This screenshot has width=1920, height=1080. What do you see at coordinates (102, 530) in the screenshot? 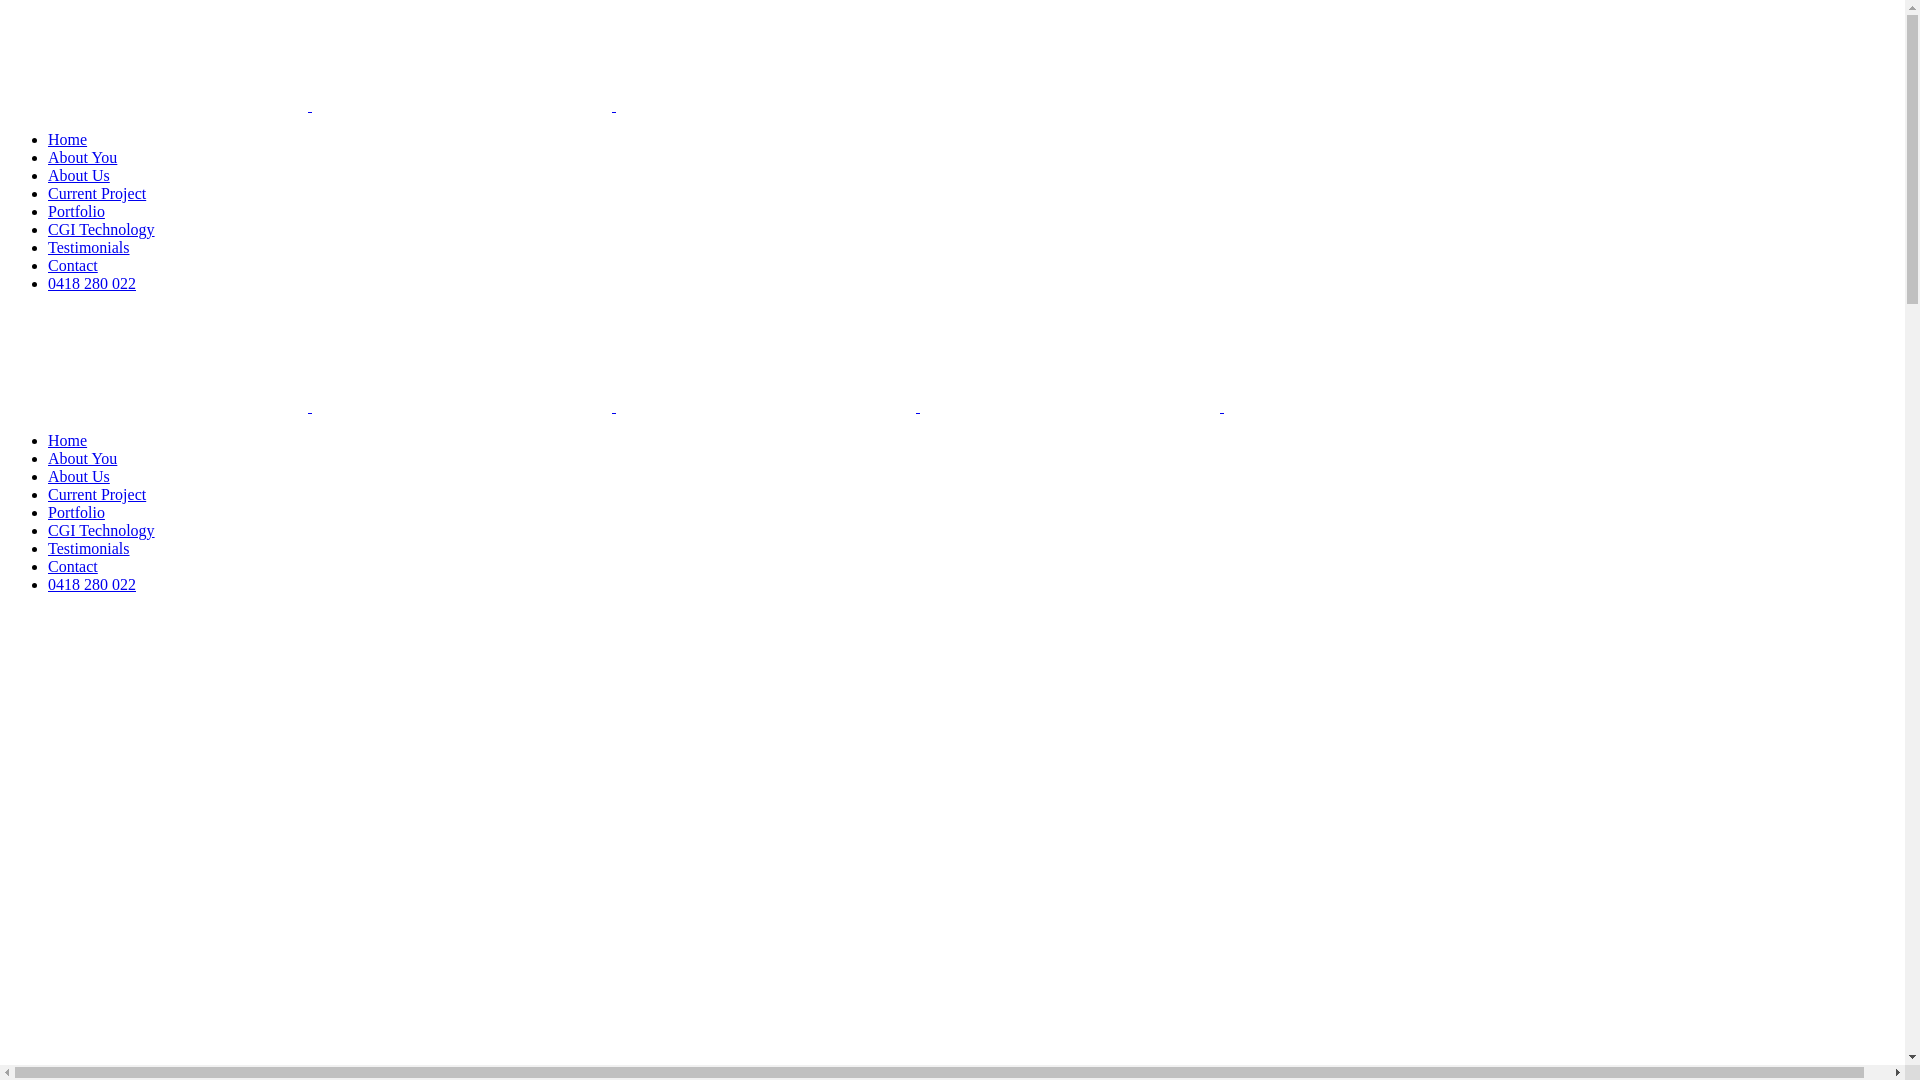
I see `CGI Technology` at bounding box center [102, 530].